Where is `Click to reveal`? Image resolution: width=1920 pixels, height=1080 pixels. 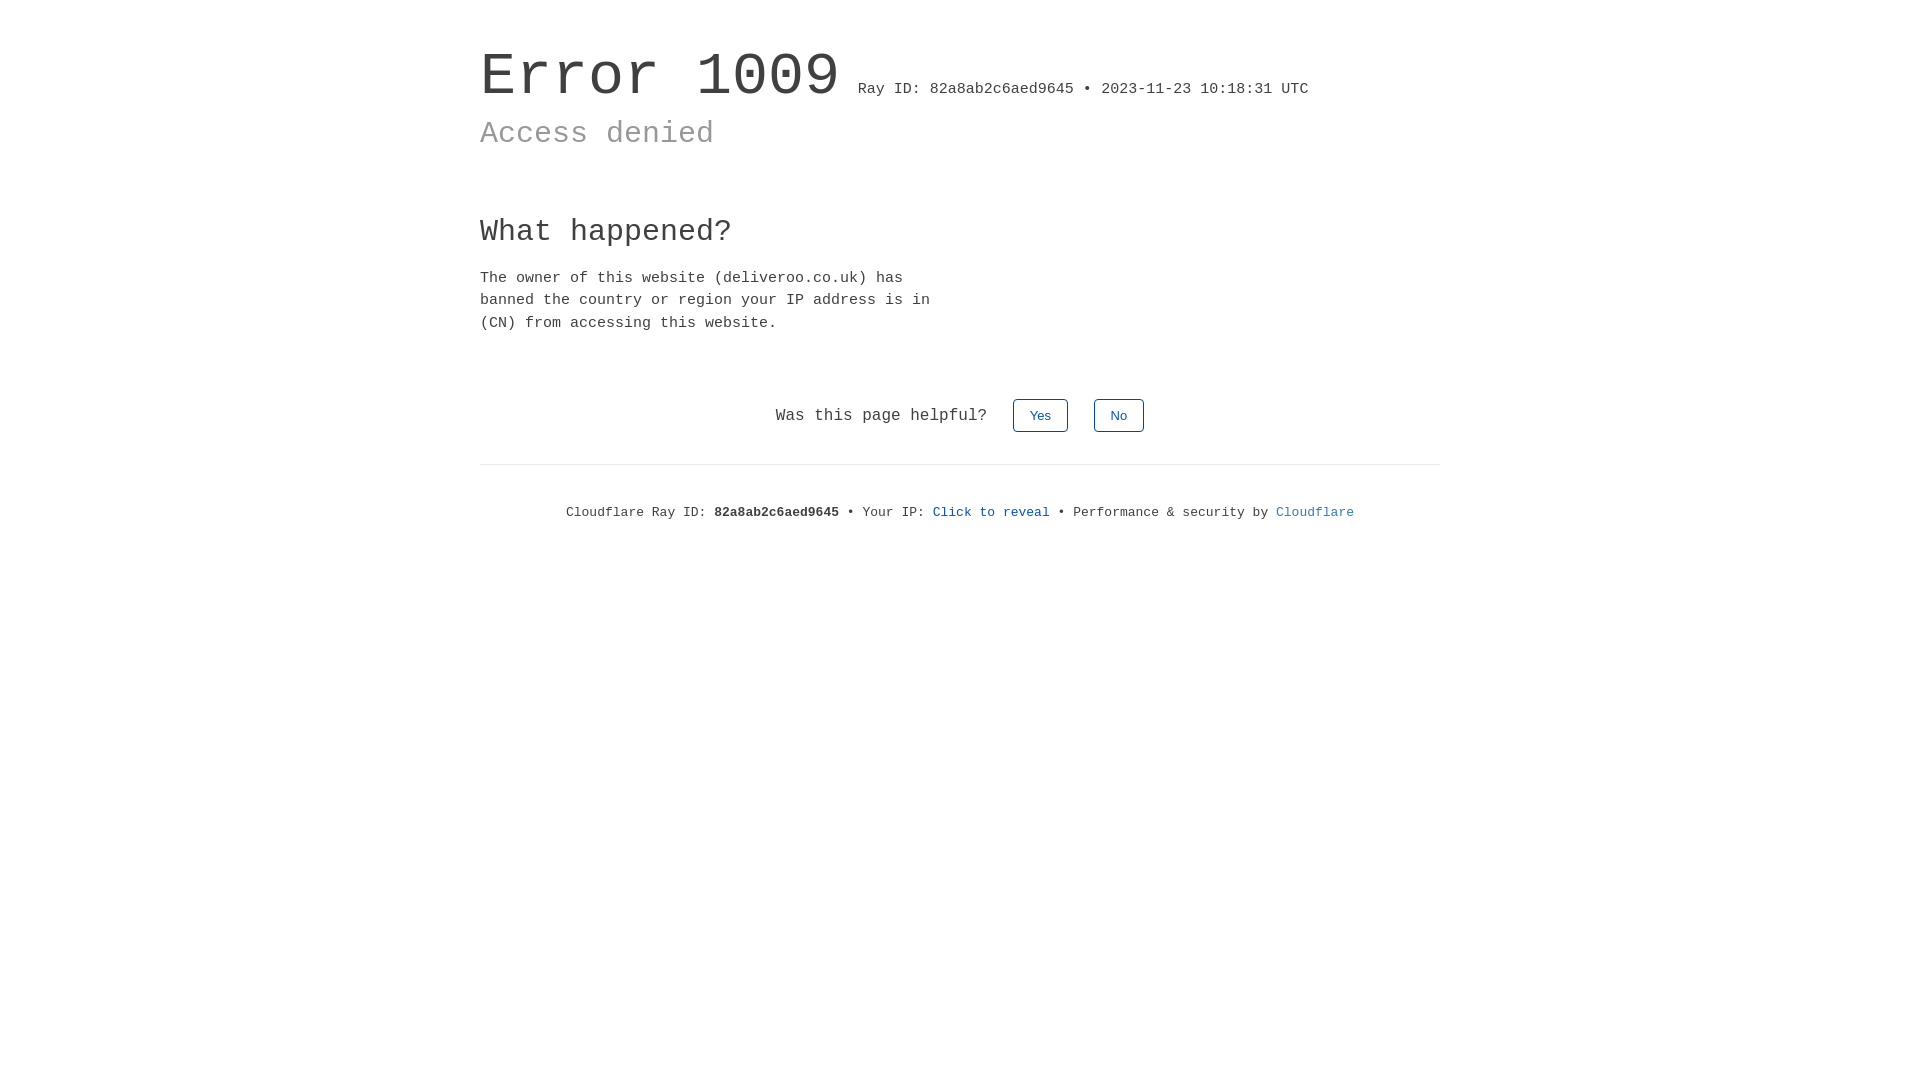 Click to reveal is located at coordinates (992, 512).